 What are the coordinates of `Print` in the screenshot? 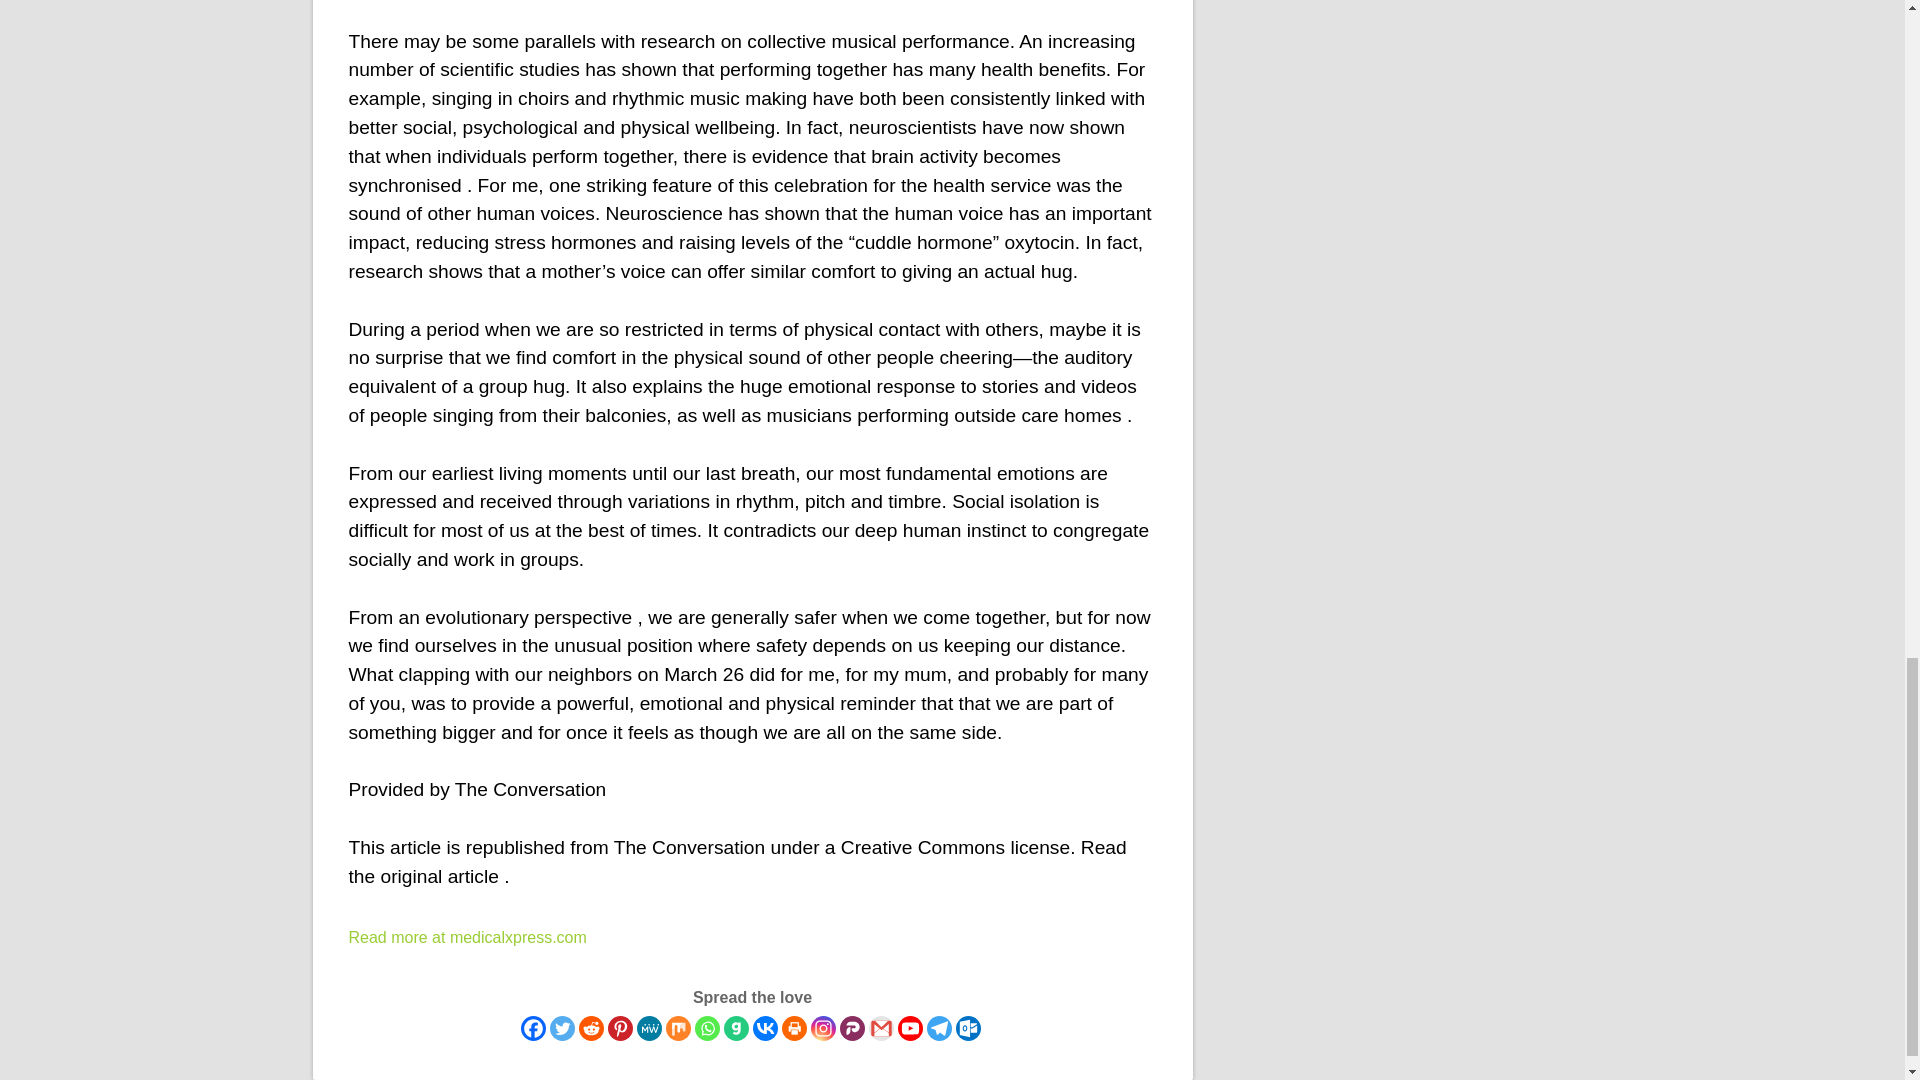 It's located at (794, 1028).